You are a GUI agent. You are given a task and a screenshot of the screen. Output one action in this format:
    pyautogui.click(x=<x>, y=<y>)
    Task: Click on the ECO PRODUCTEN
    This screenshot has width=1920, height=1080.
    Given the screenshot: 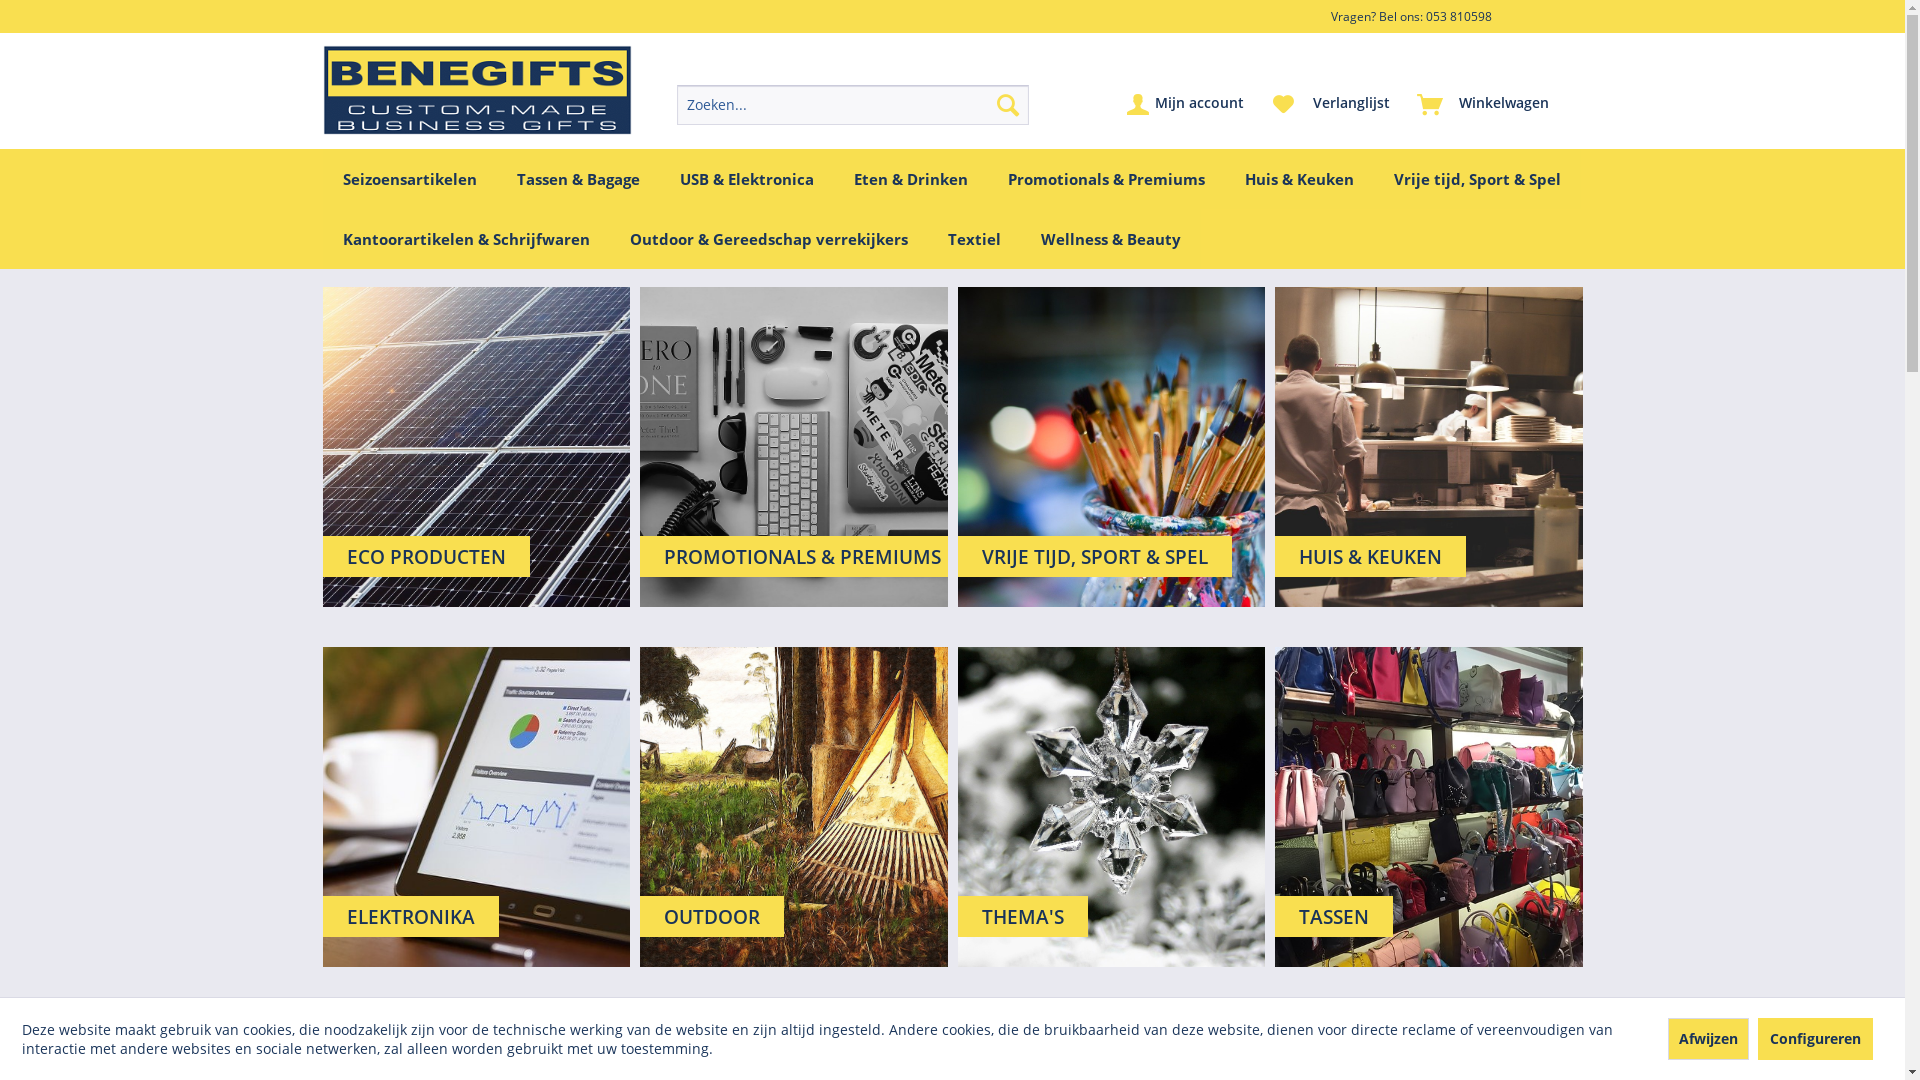 What is the action you would take?
    pyautogui.click(x=476, y=447)
    